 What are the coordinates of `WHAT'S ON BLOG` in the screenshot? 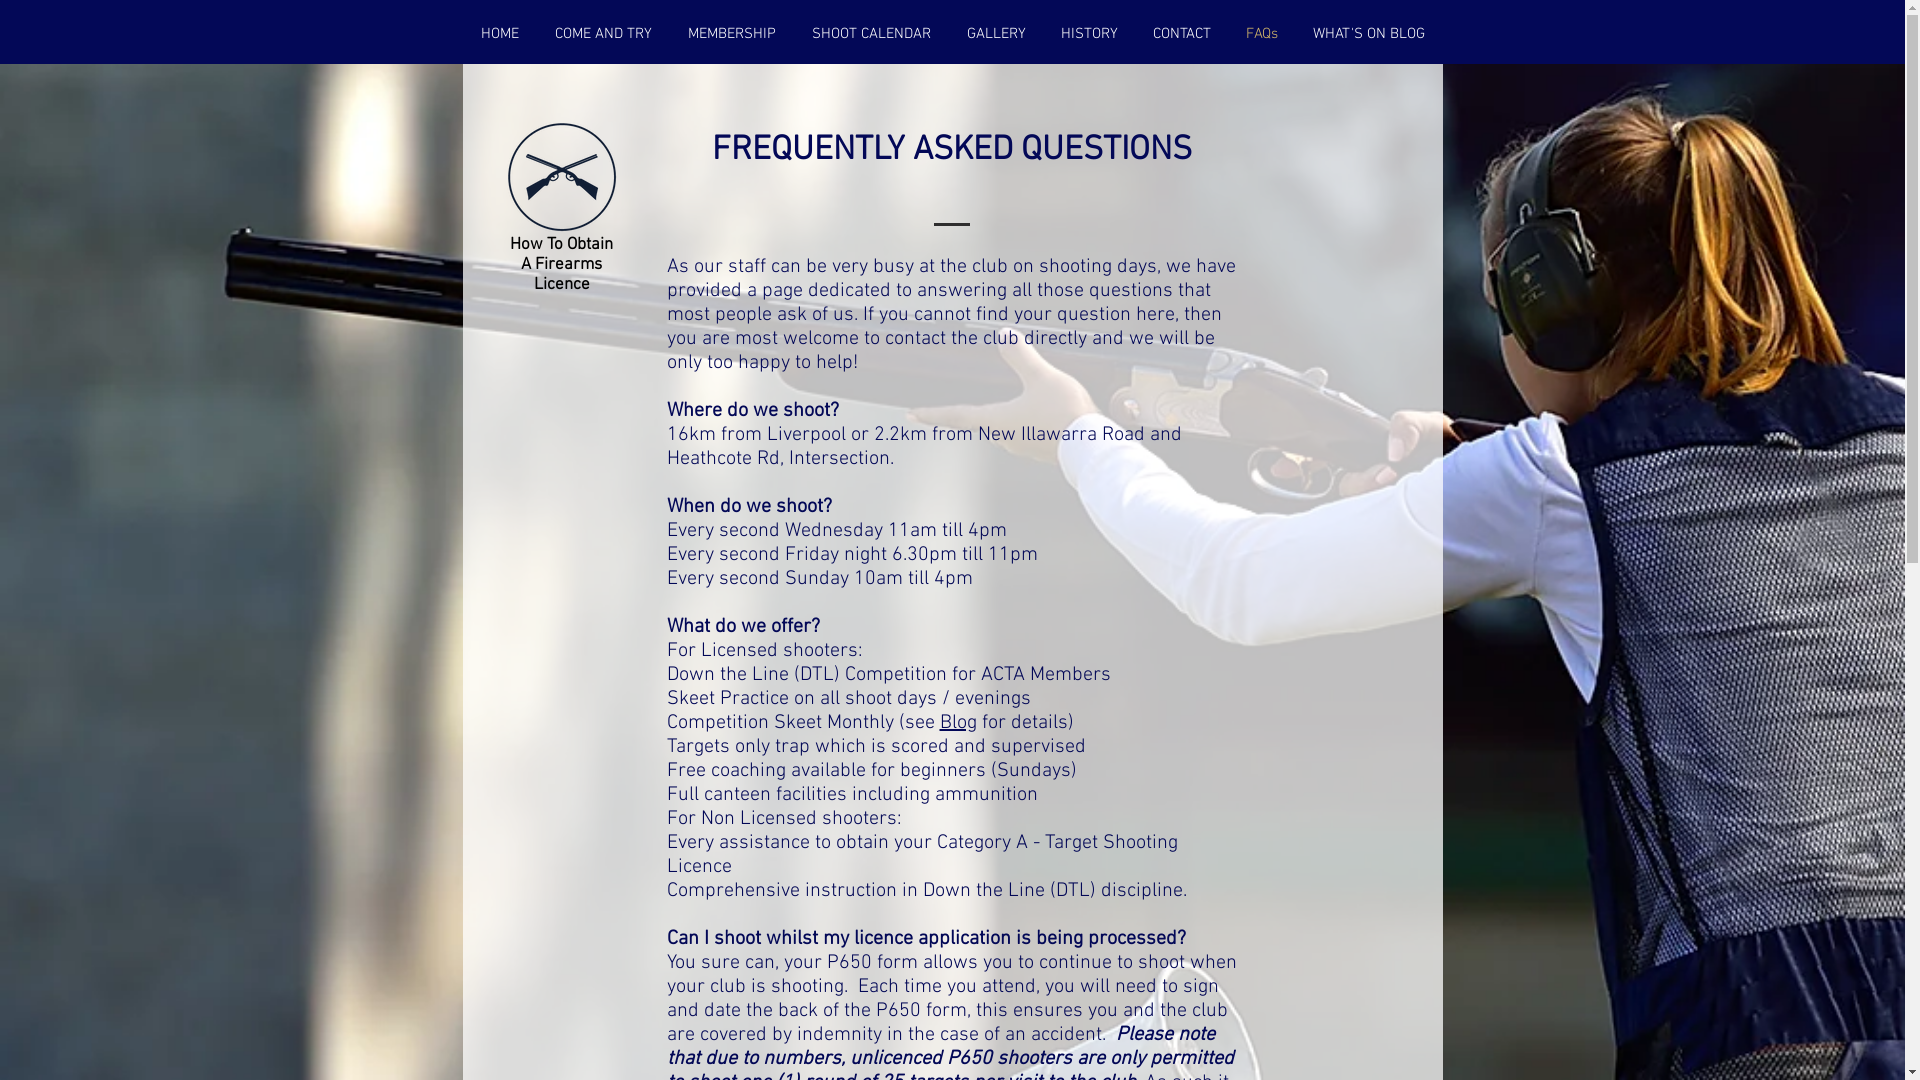 It's located at (1370, 34).